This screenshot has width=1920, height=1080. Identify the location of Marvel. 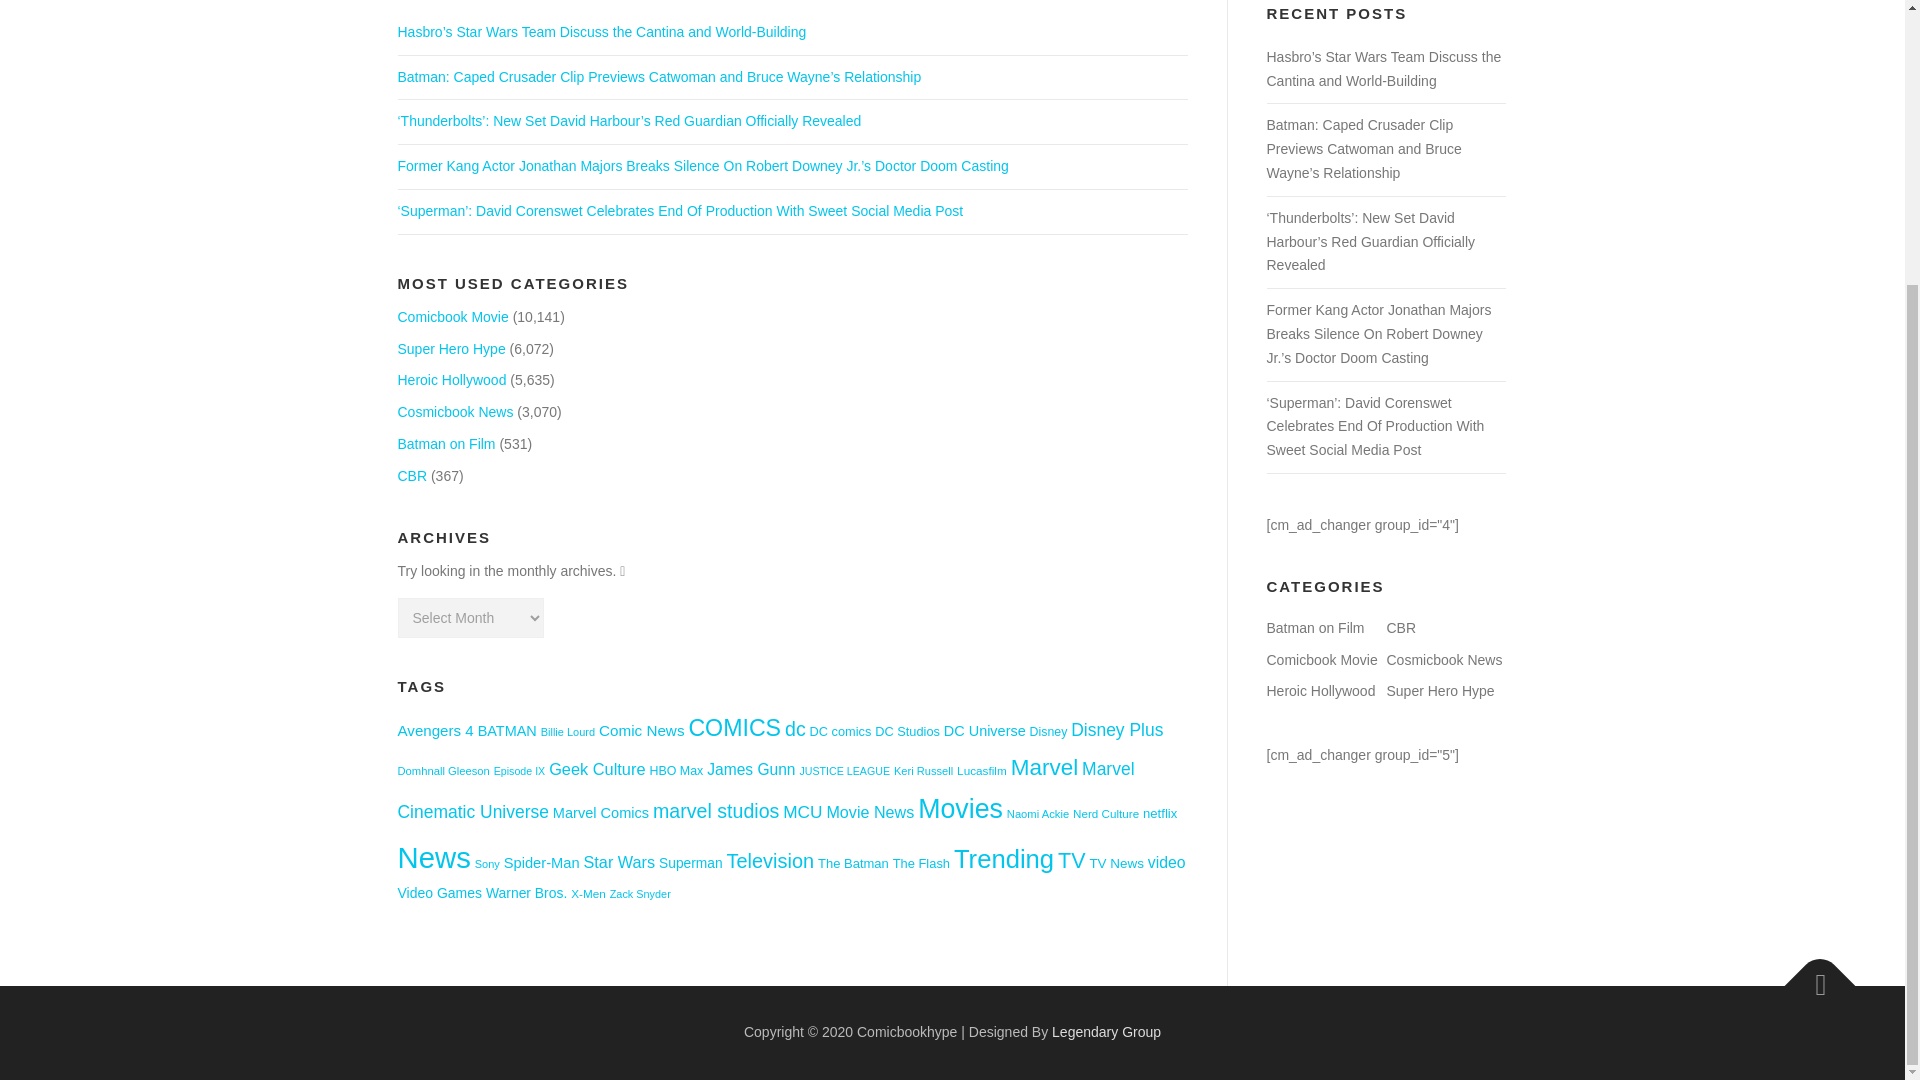
(1045, 766).